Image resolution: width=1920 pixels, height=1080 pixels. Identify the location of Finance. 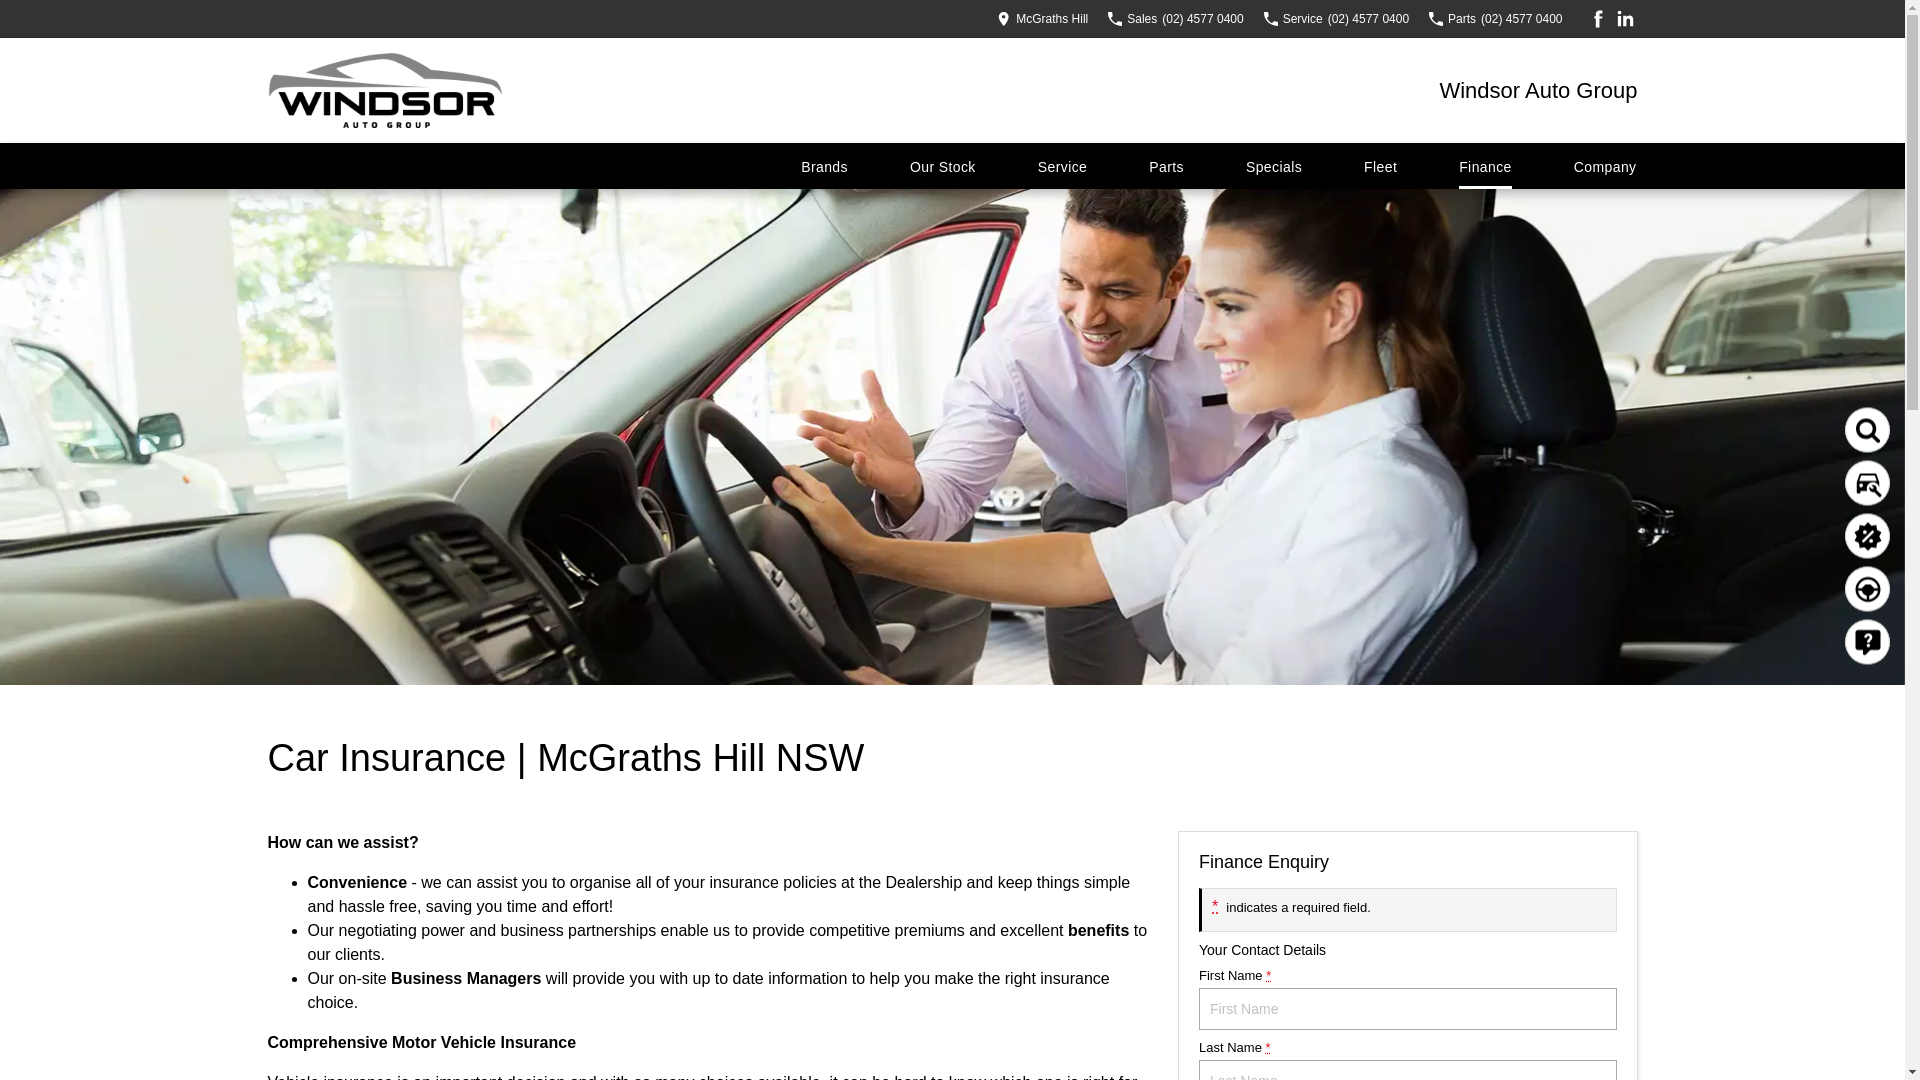
(1486, 166).